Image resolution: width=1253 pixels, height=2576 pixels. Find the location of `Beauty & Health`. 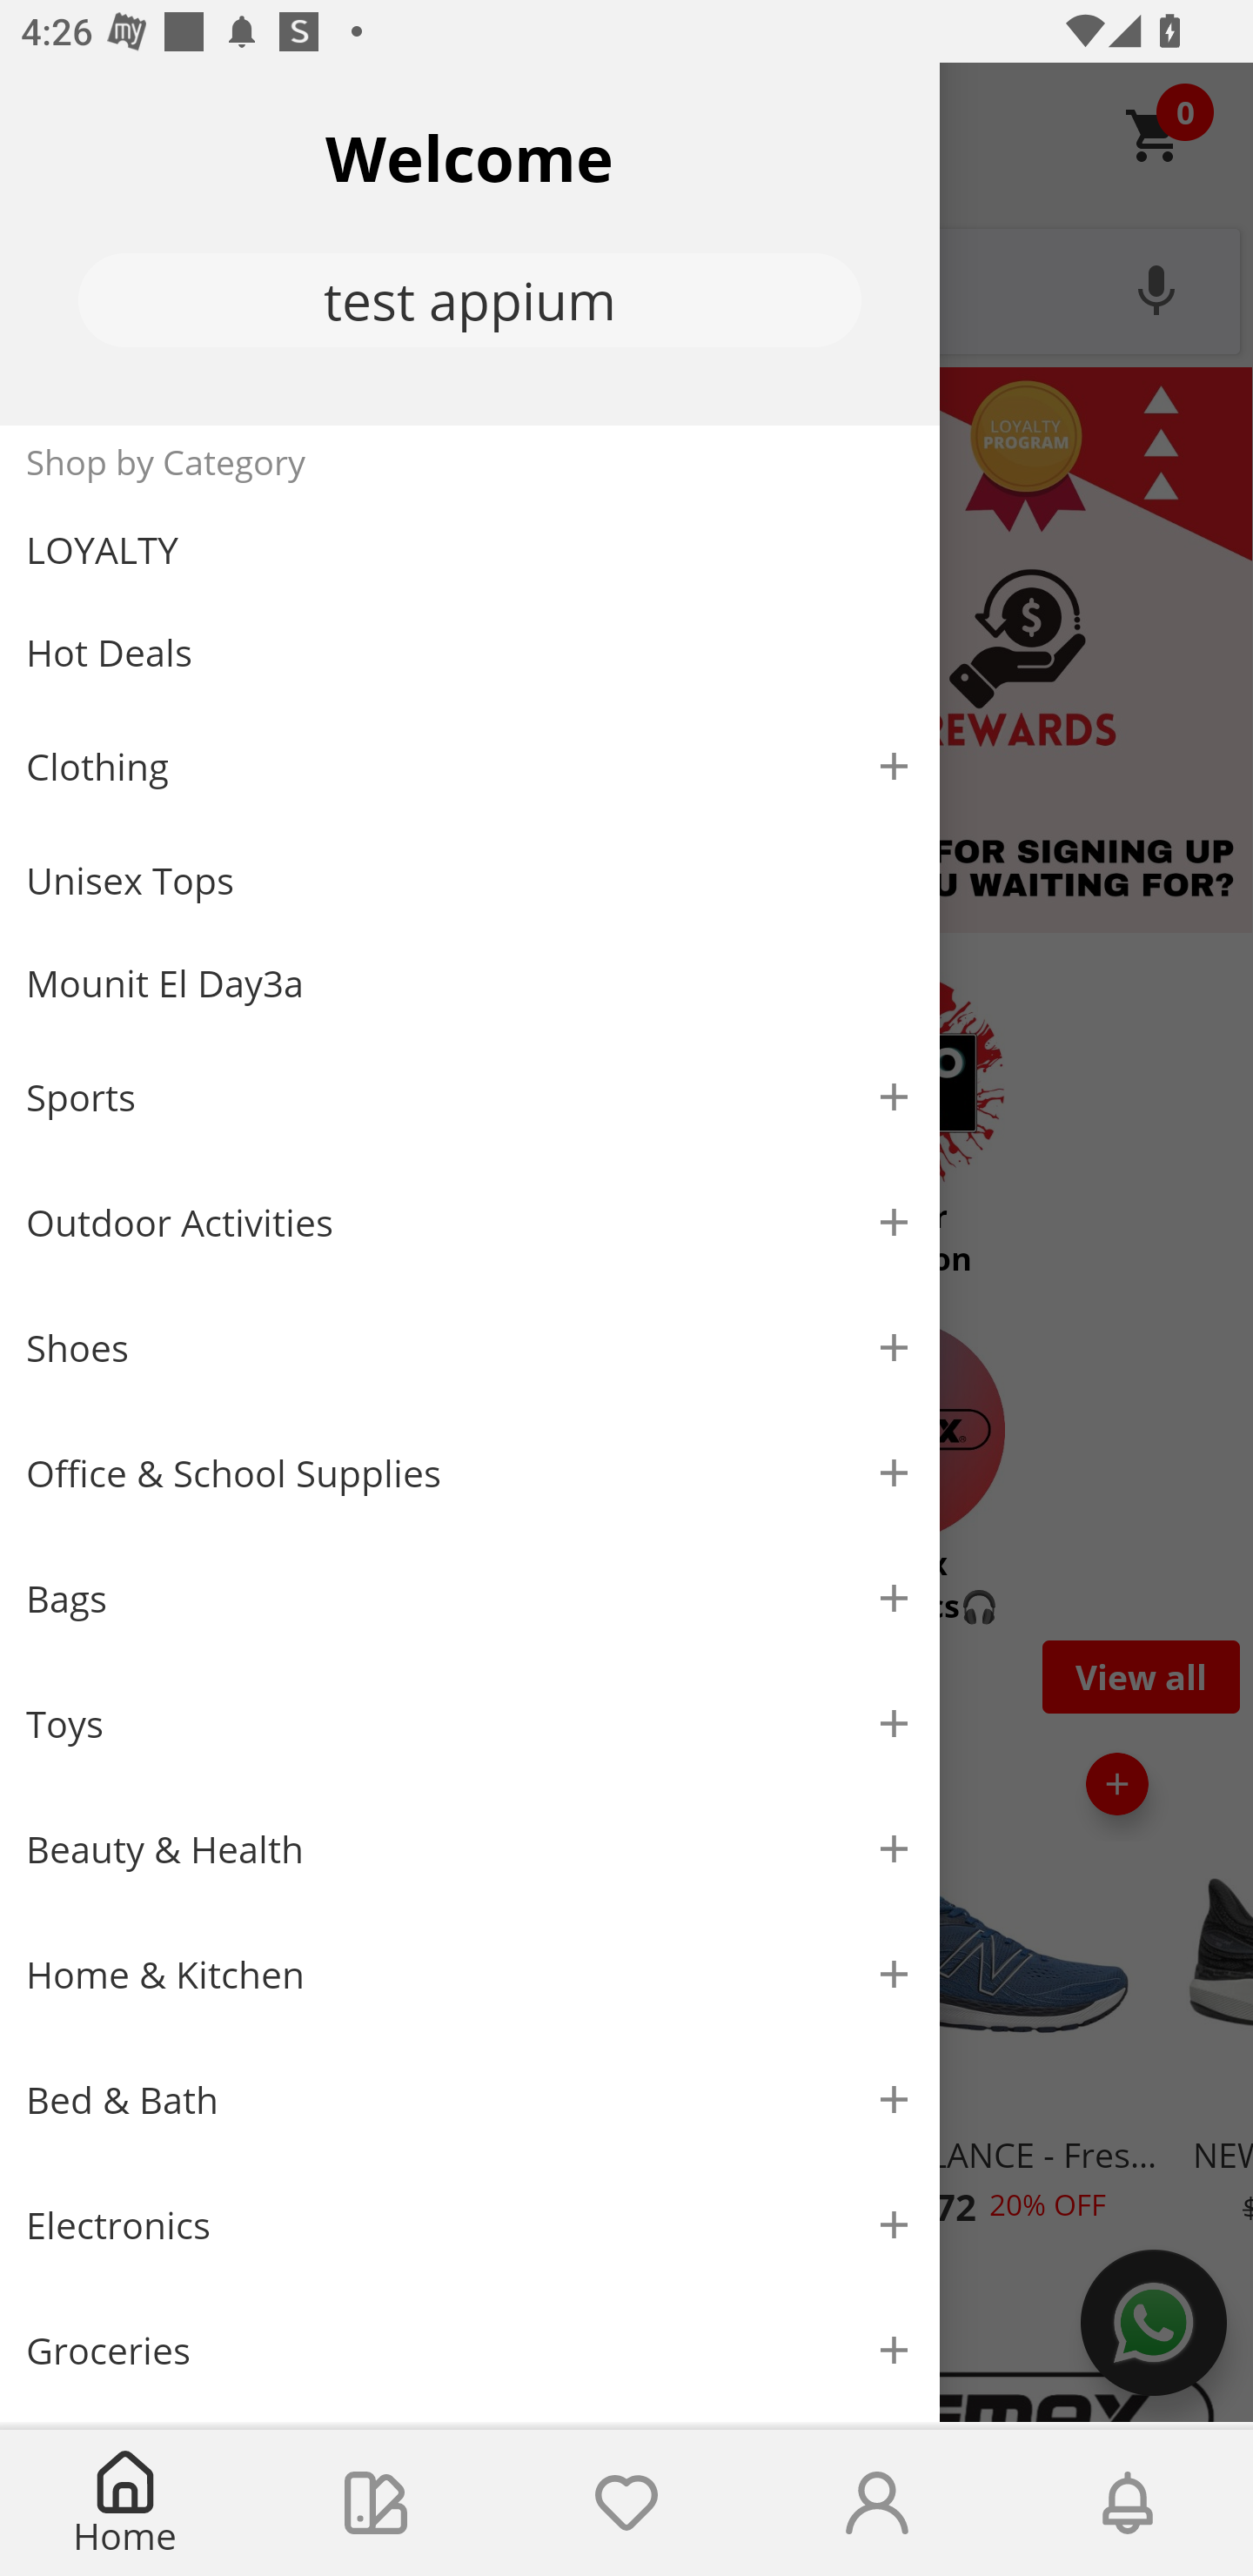

Beauty & Health is located at coordinates (470, 1849).